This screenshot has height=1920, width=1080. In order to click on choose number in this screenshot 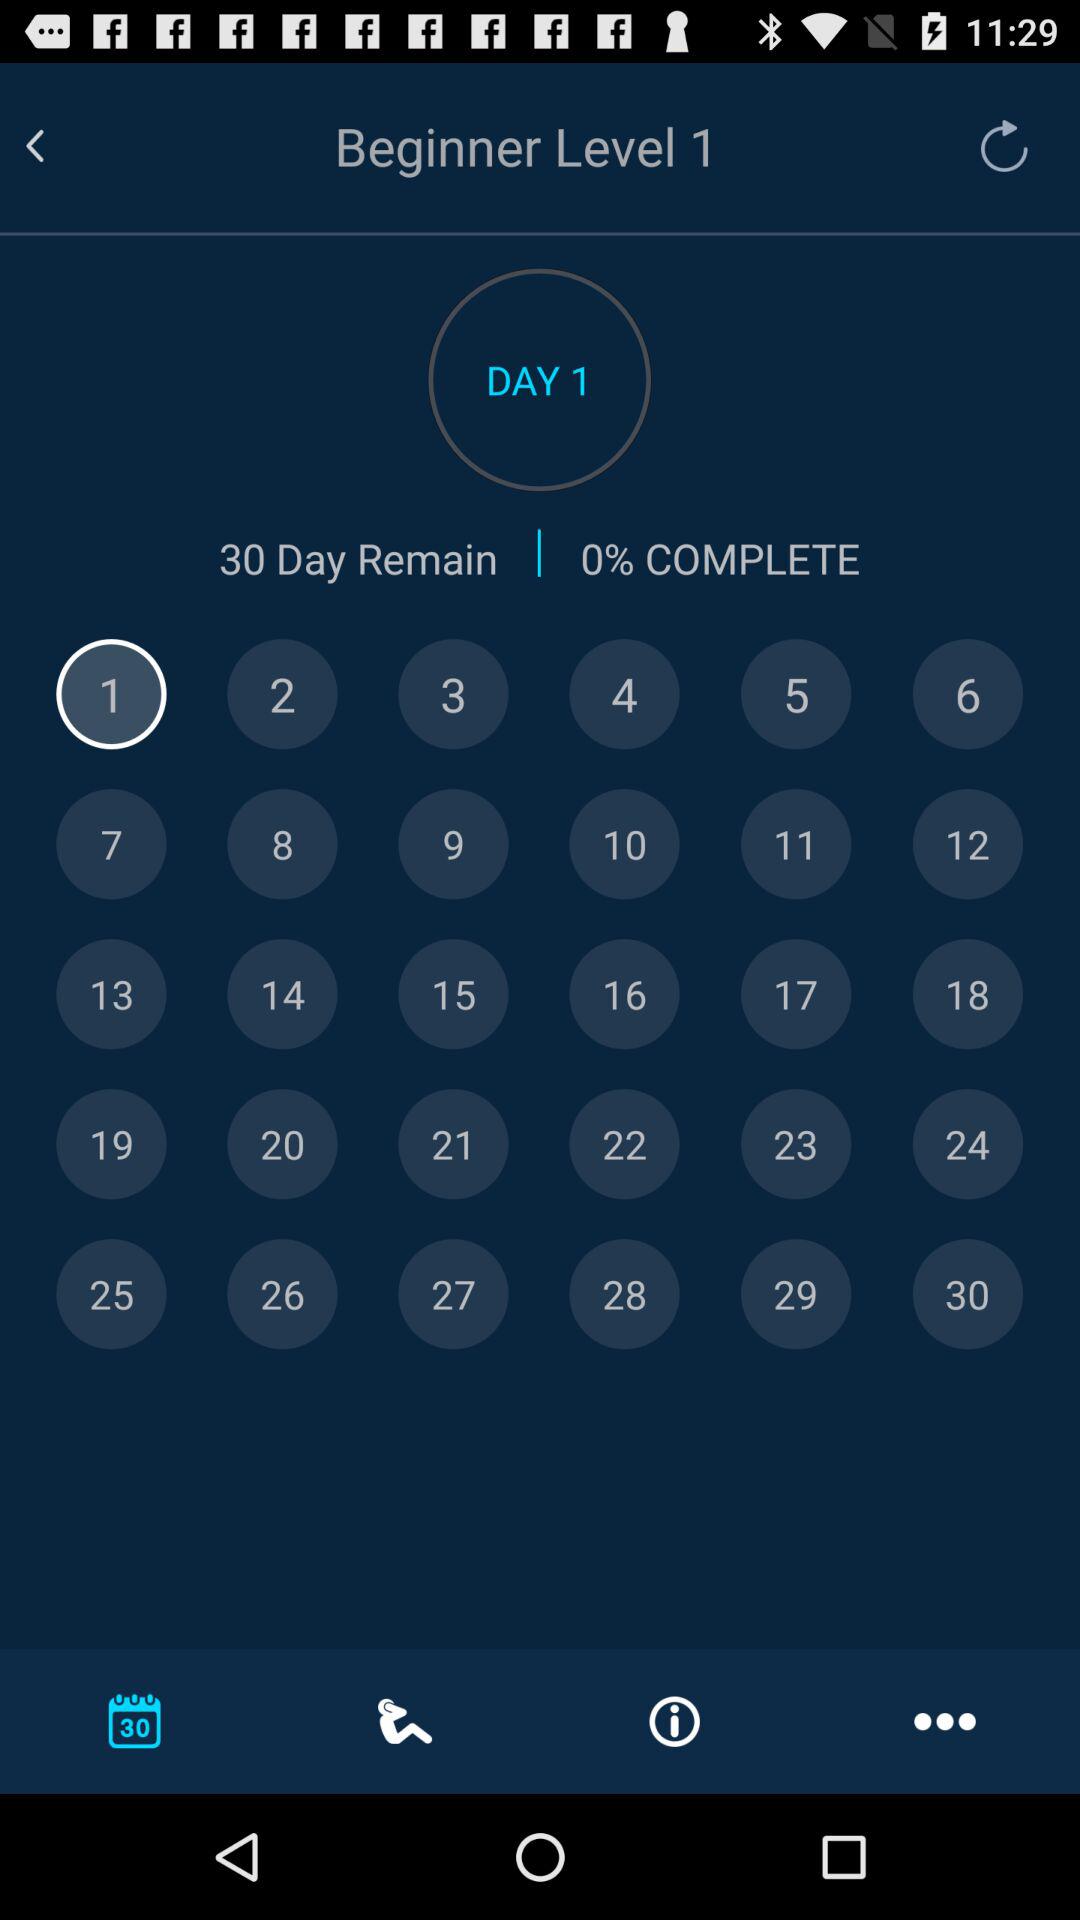, I will do `click(453, 1144)`.